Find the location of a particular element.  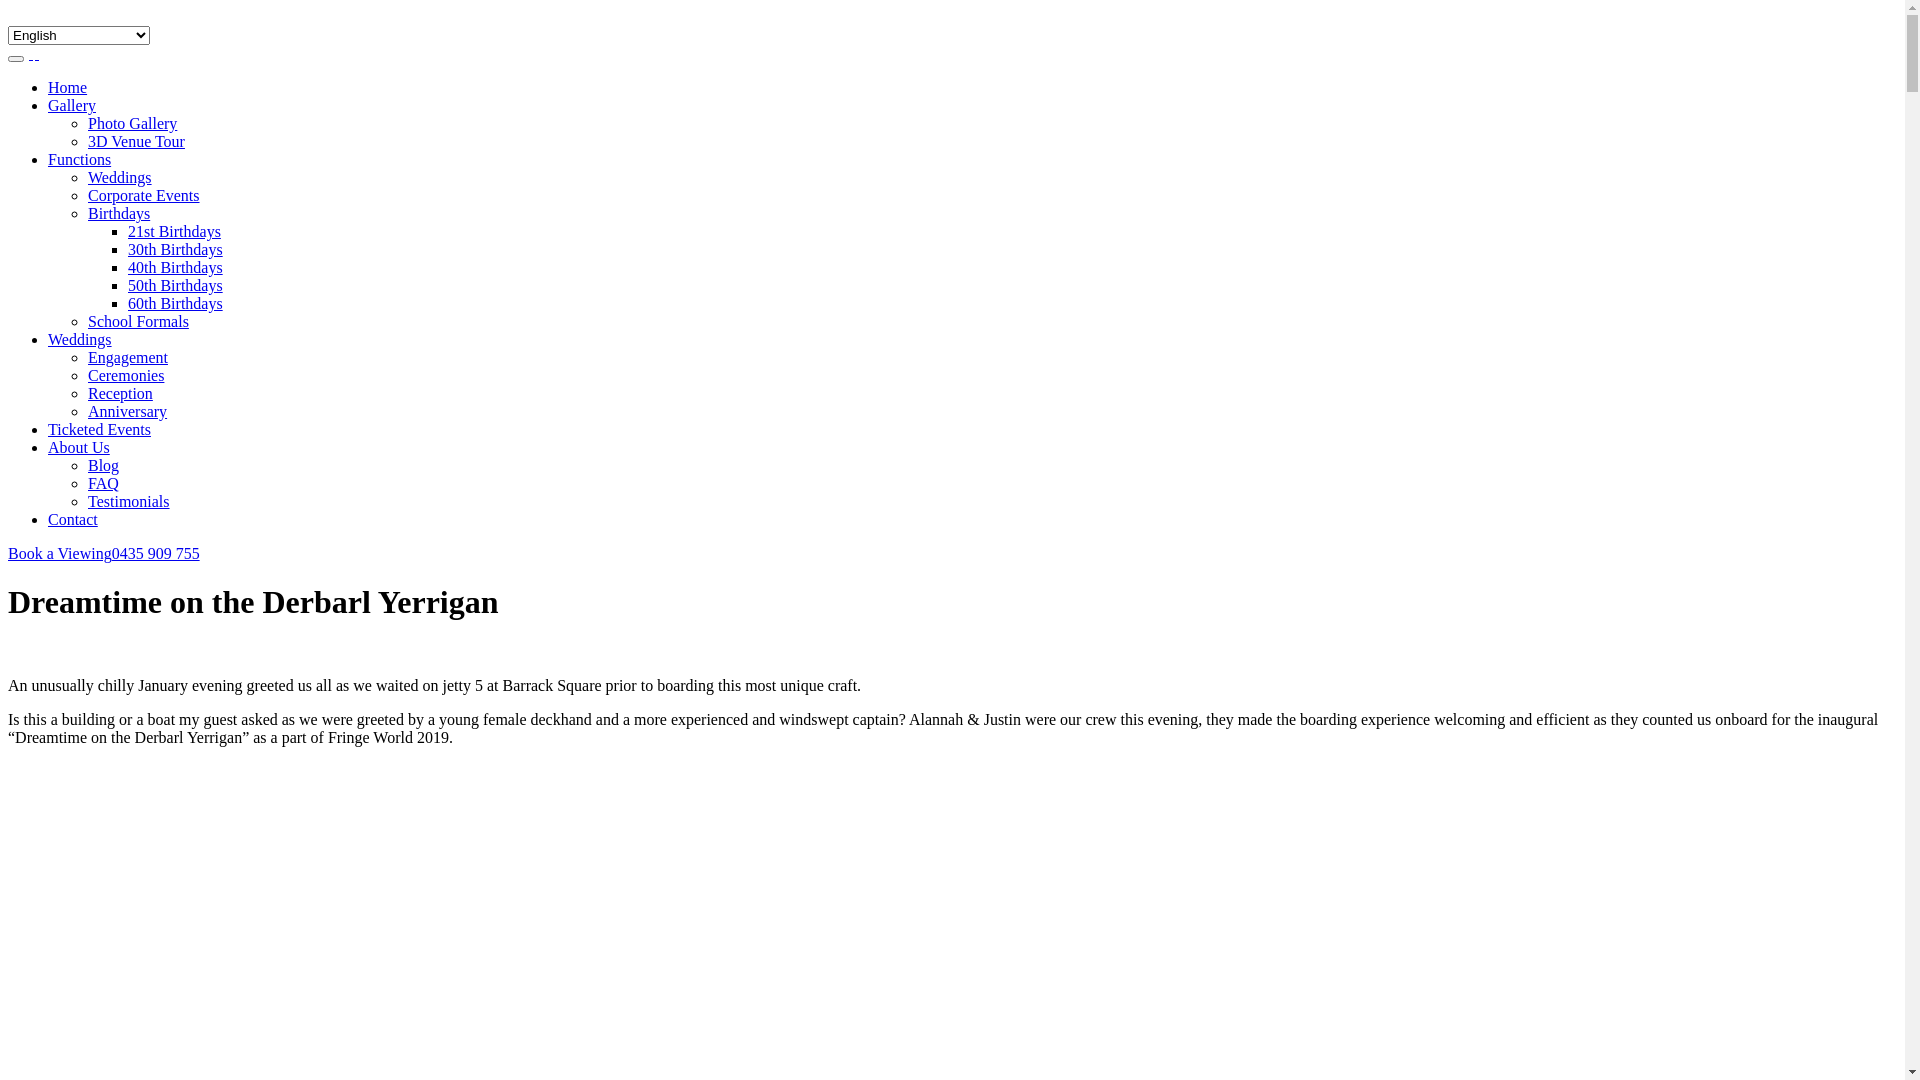

3D Venue Tour is located at coordinates (136, 142).